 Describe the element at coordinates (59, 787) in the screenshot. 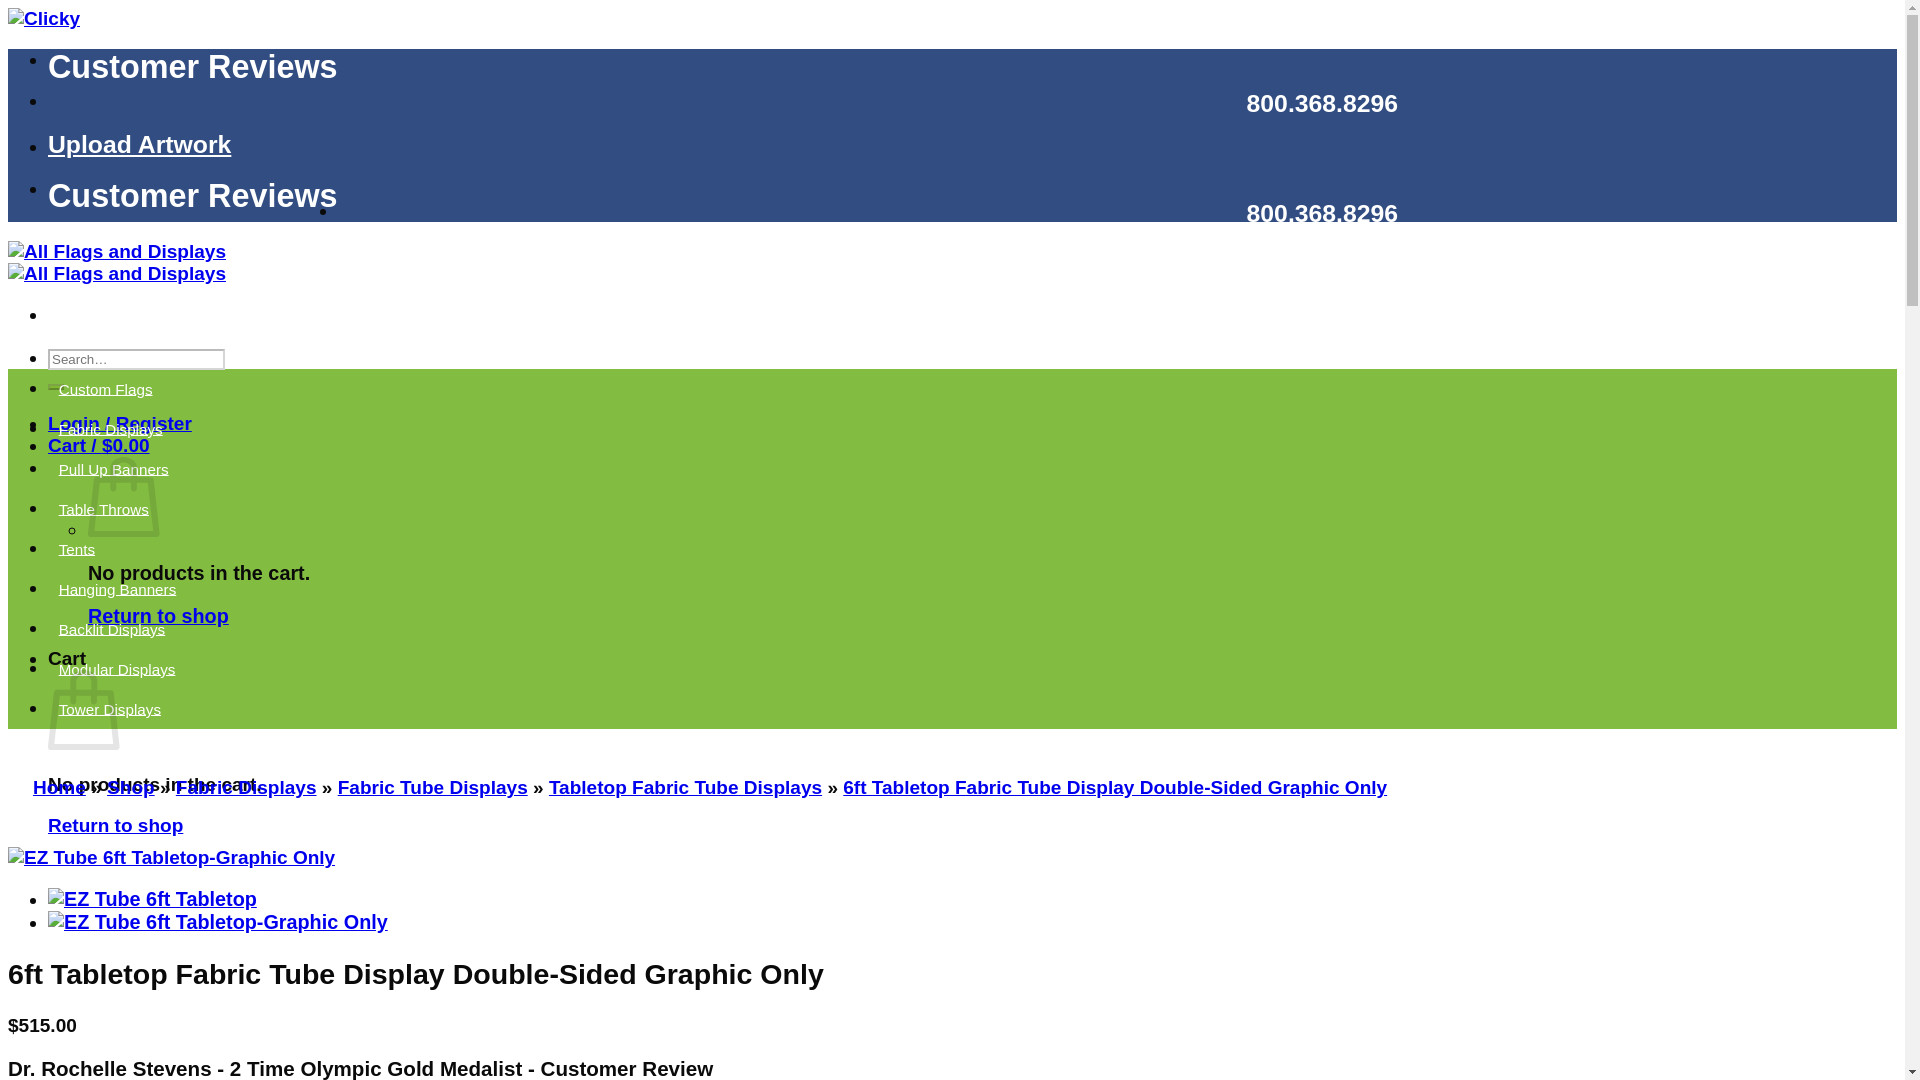

I see `Home` at that location.